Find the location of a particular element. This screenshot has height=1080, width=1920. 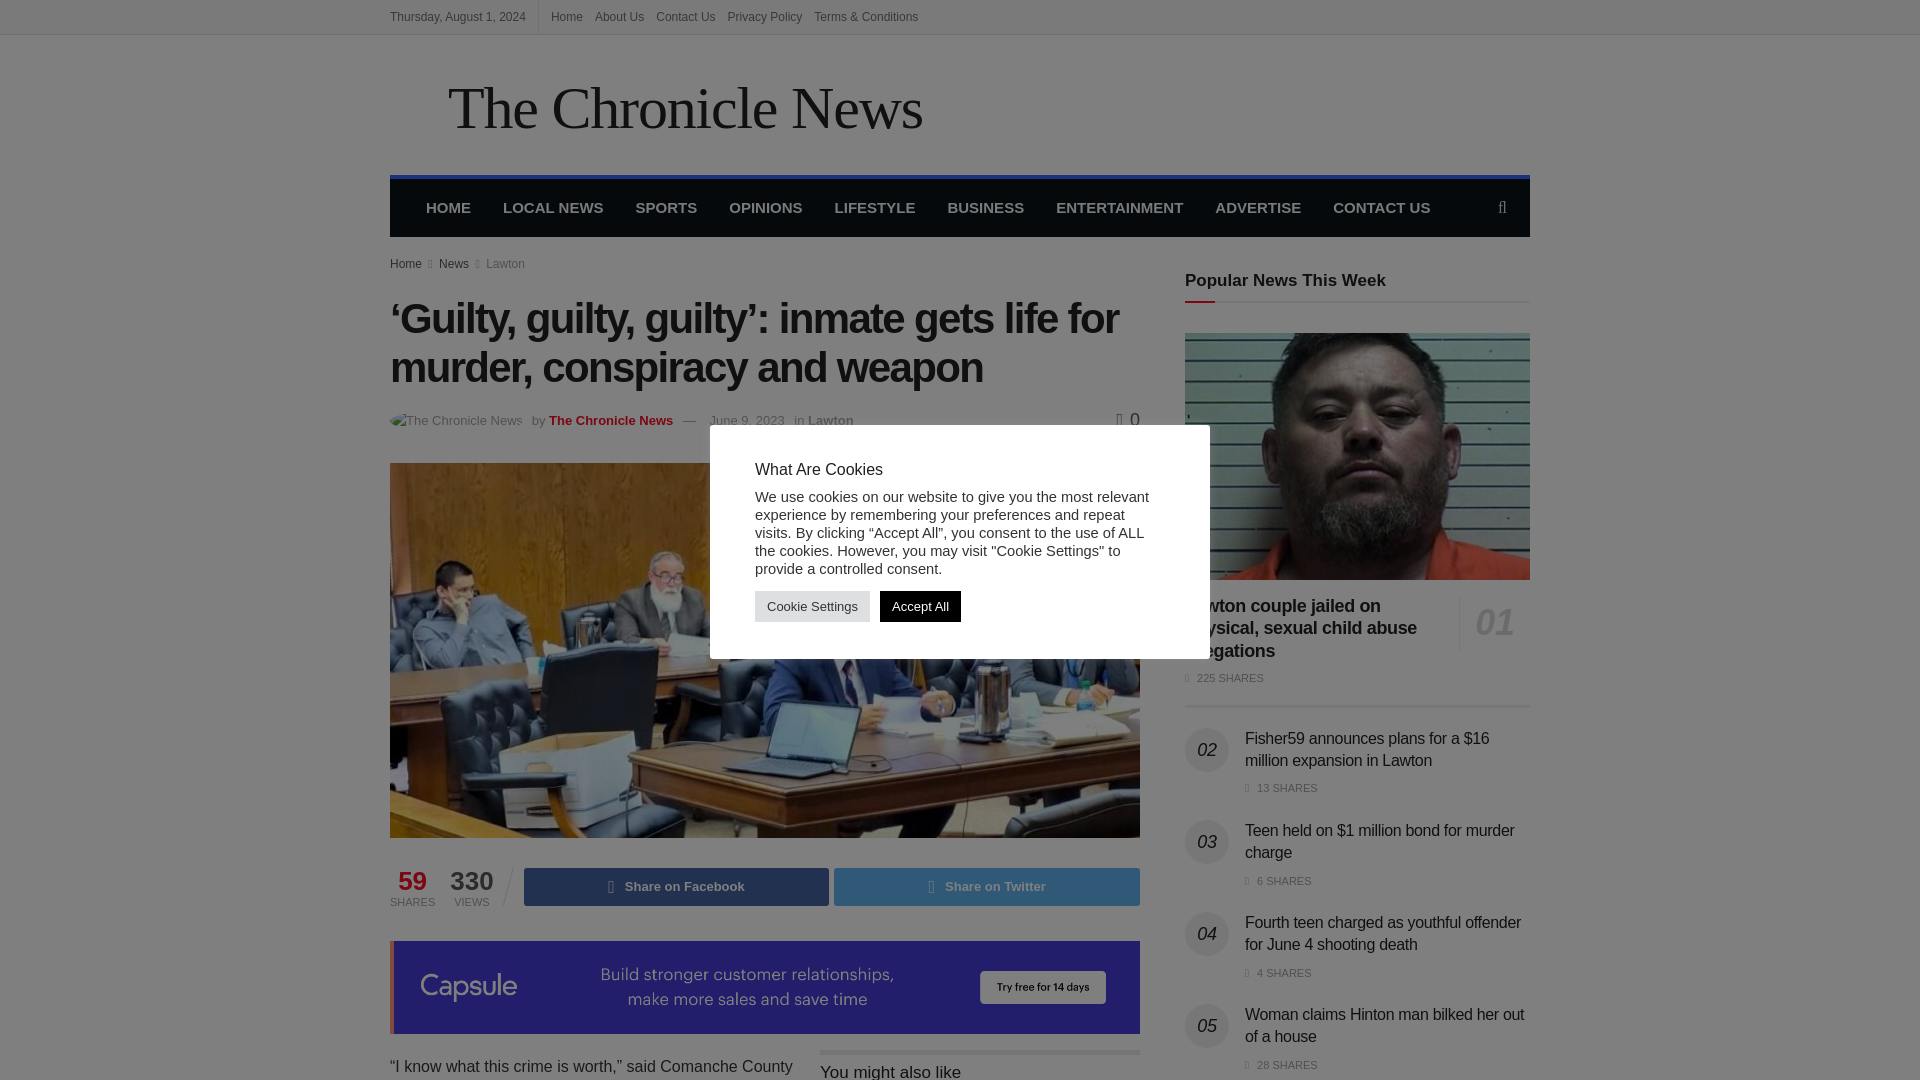

Privacy Policy is located at coordinates (764, 16).